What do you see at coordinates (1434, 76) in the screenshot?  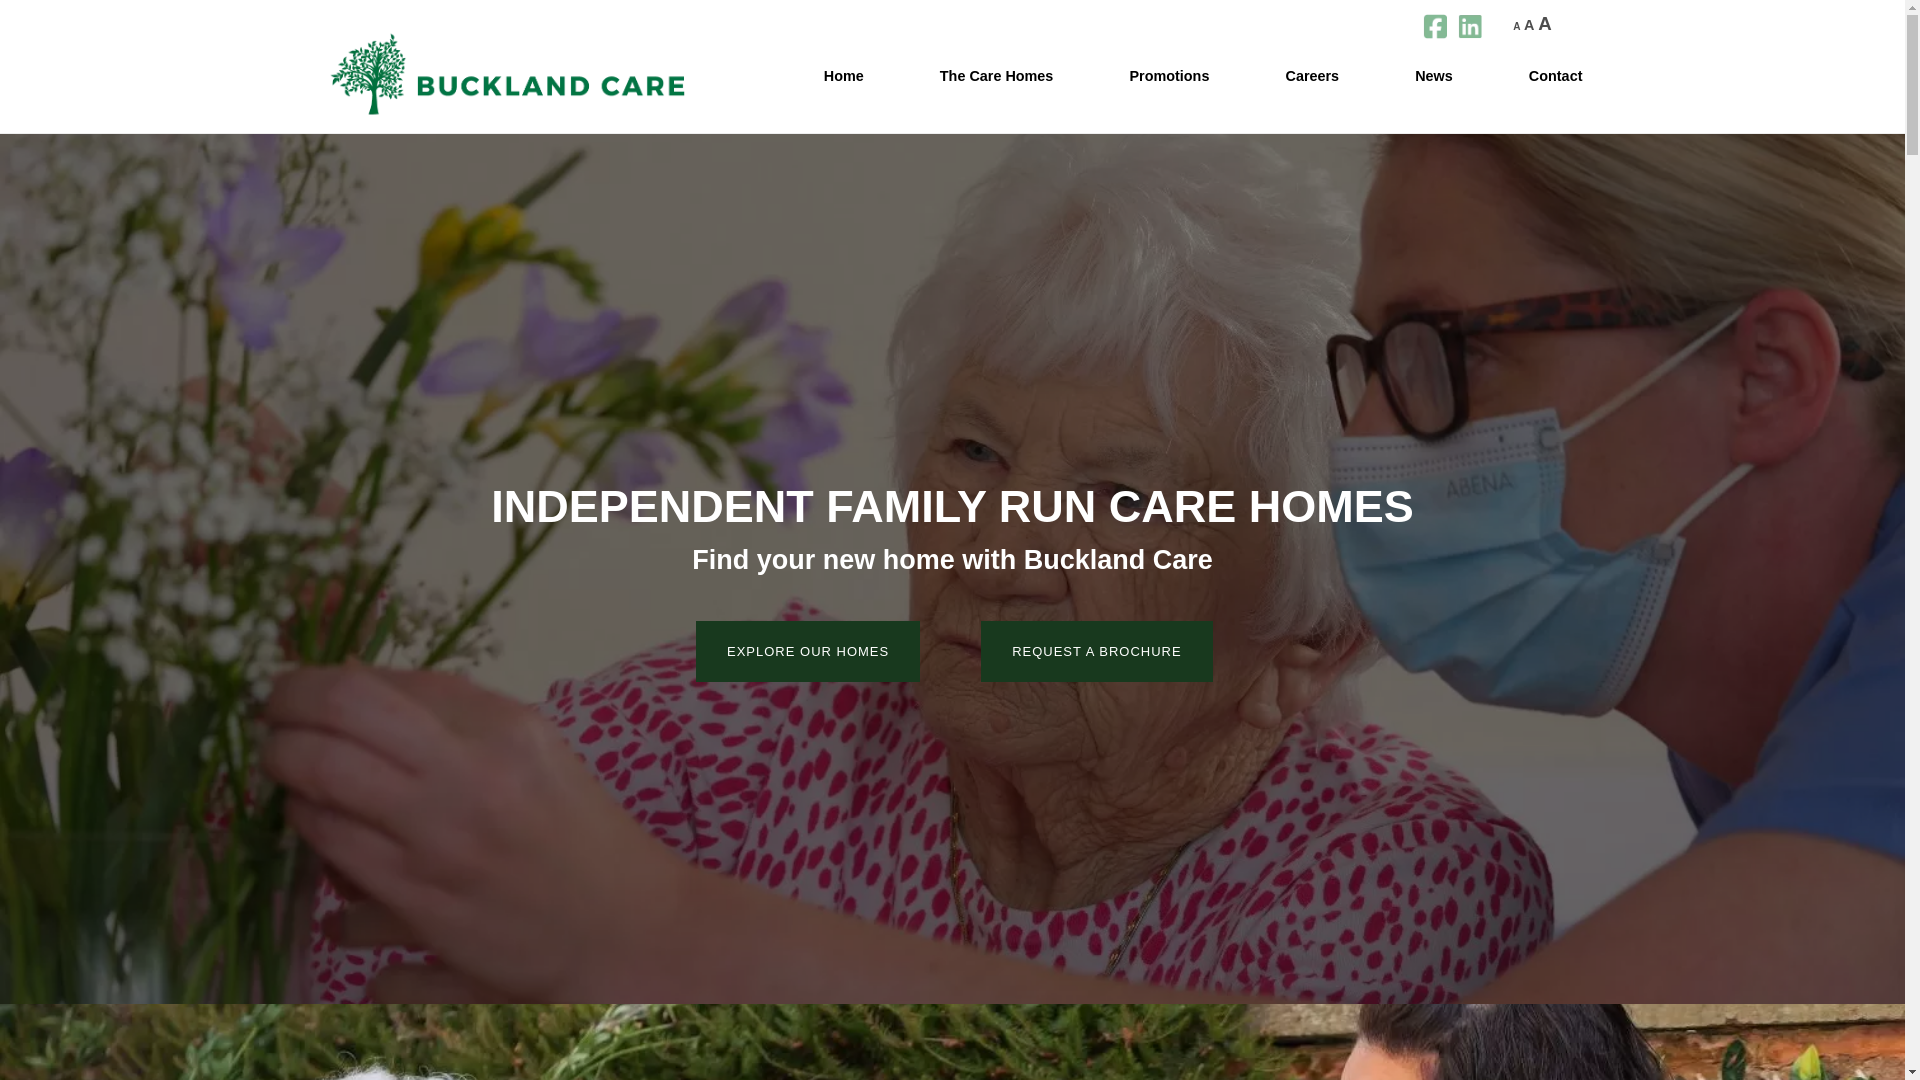 I see `News` at bounding box center [1434, 76].